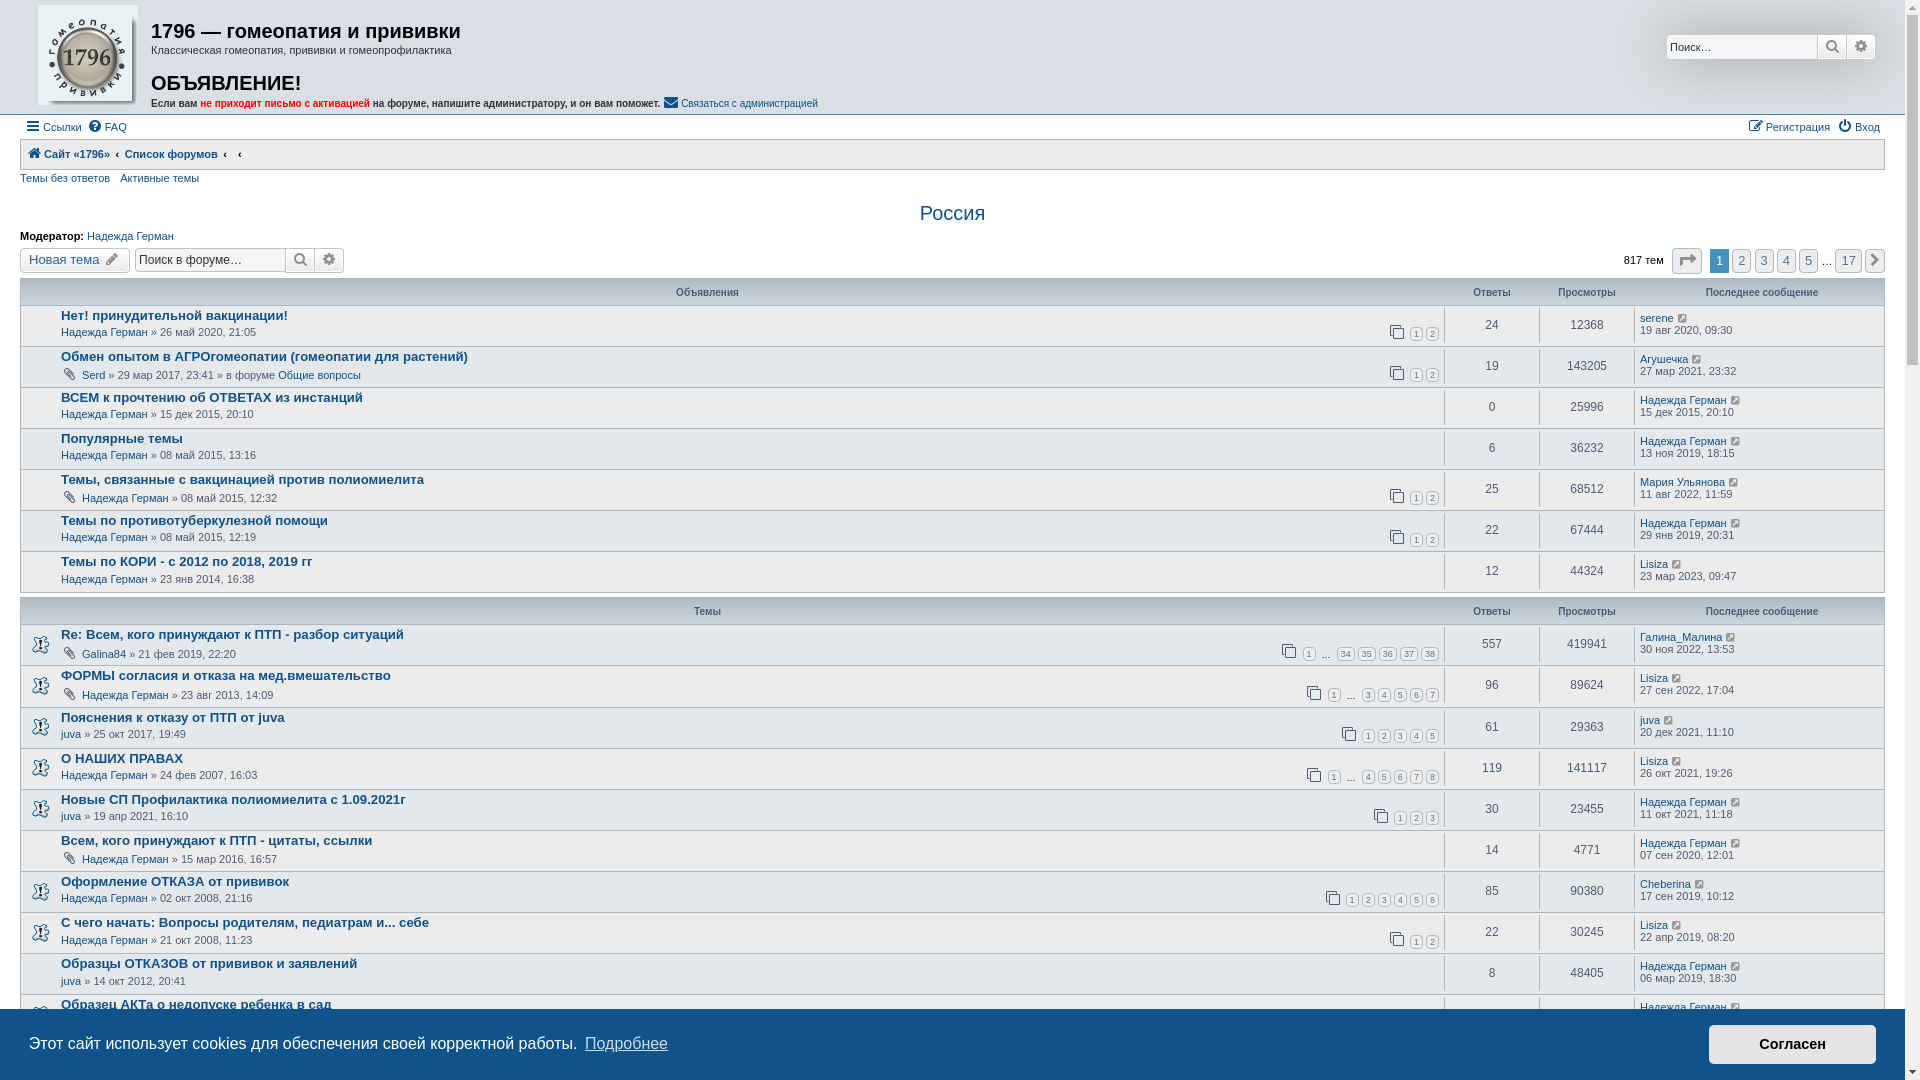 This screenshot has width=1920, height=1080. Describe the element at coordinates (1367, 654) in the screenshot. I see `35` at that location.